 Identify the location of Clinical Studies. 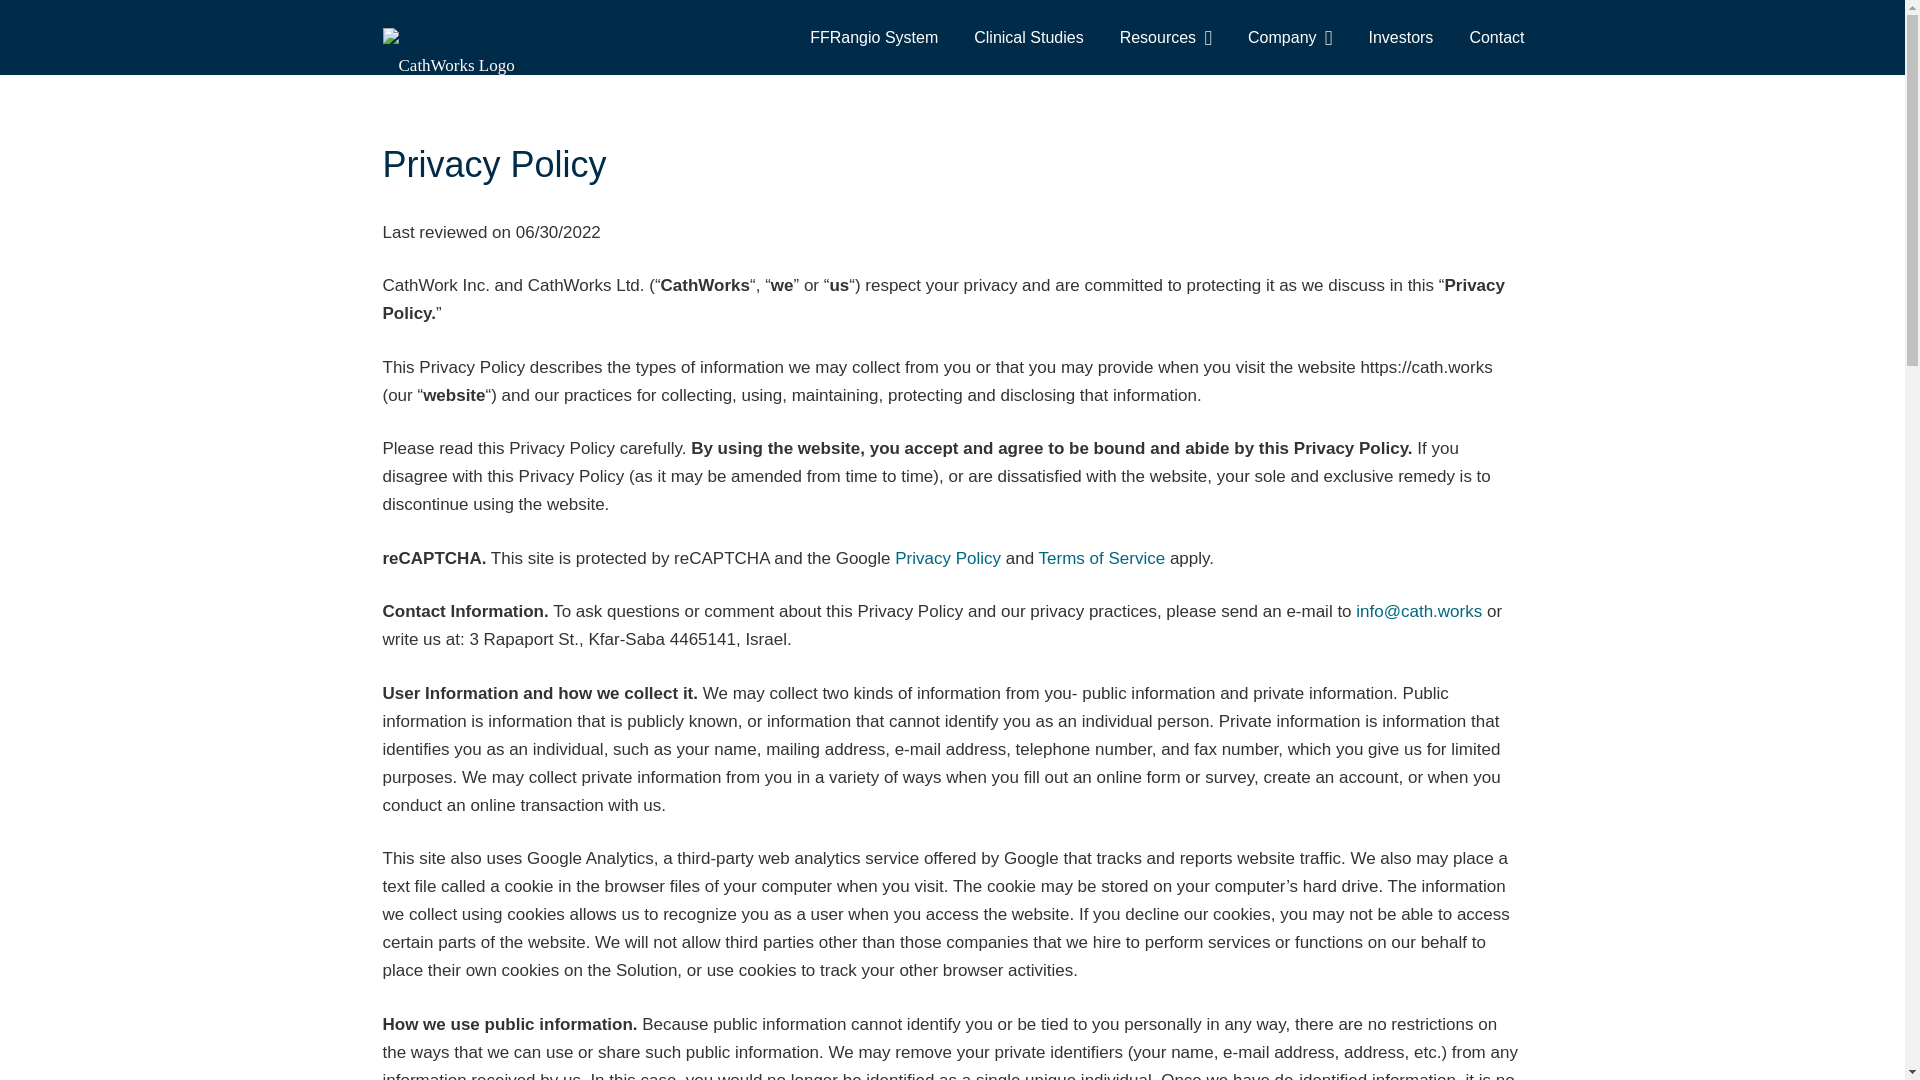
(1028, 36).